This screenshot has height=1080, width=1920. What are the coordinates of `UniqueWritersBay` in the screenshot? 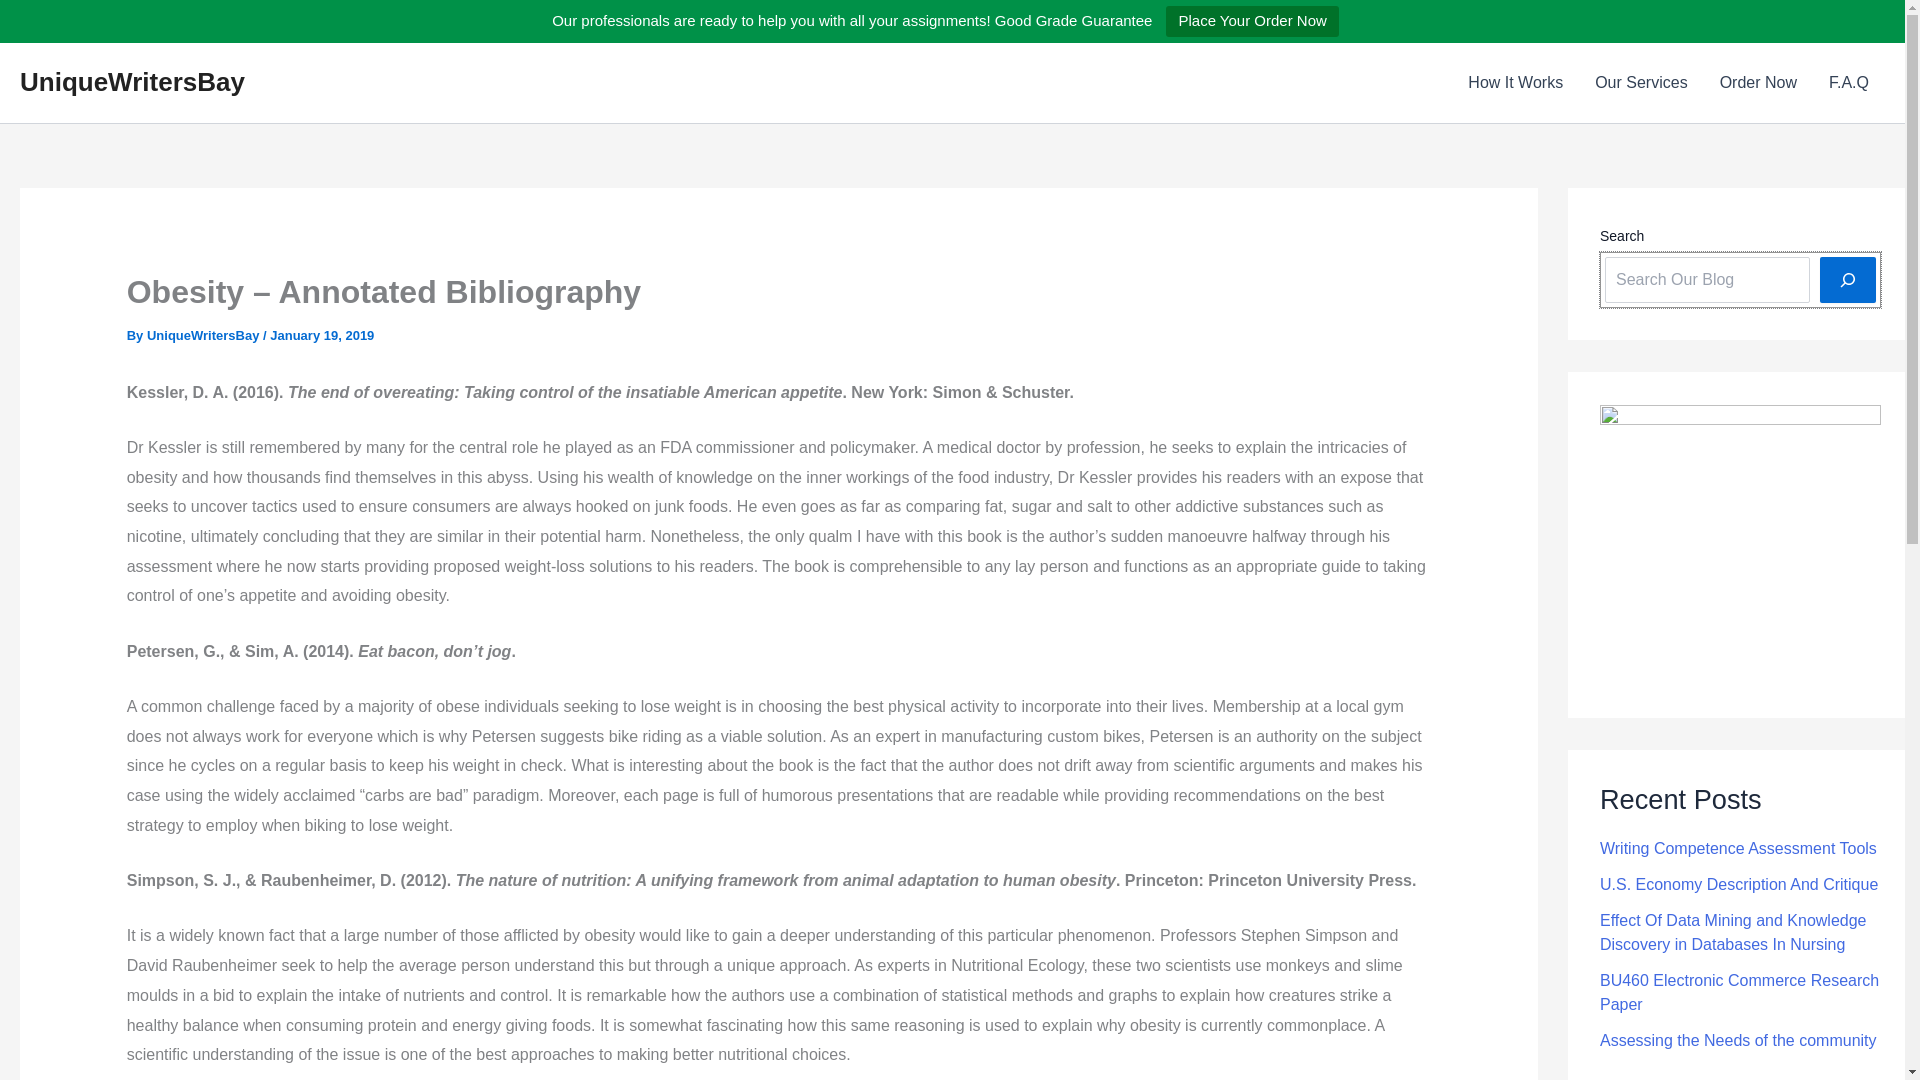 It's located at (132, 82).